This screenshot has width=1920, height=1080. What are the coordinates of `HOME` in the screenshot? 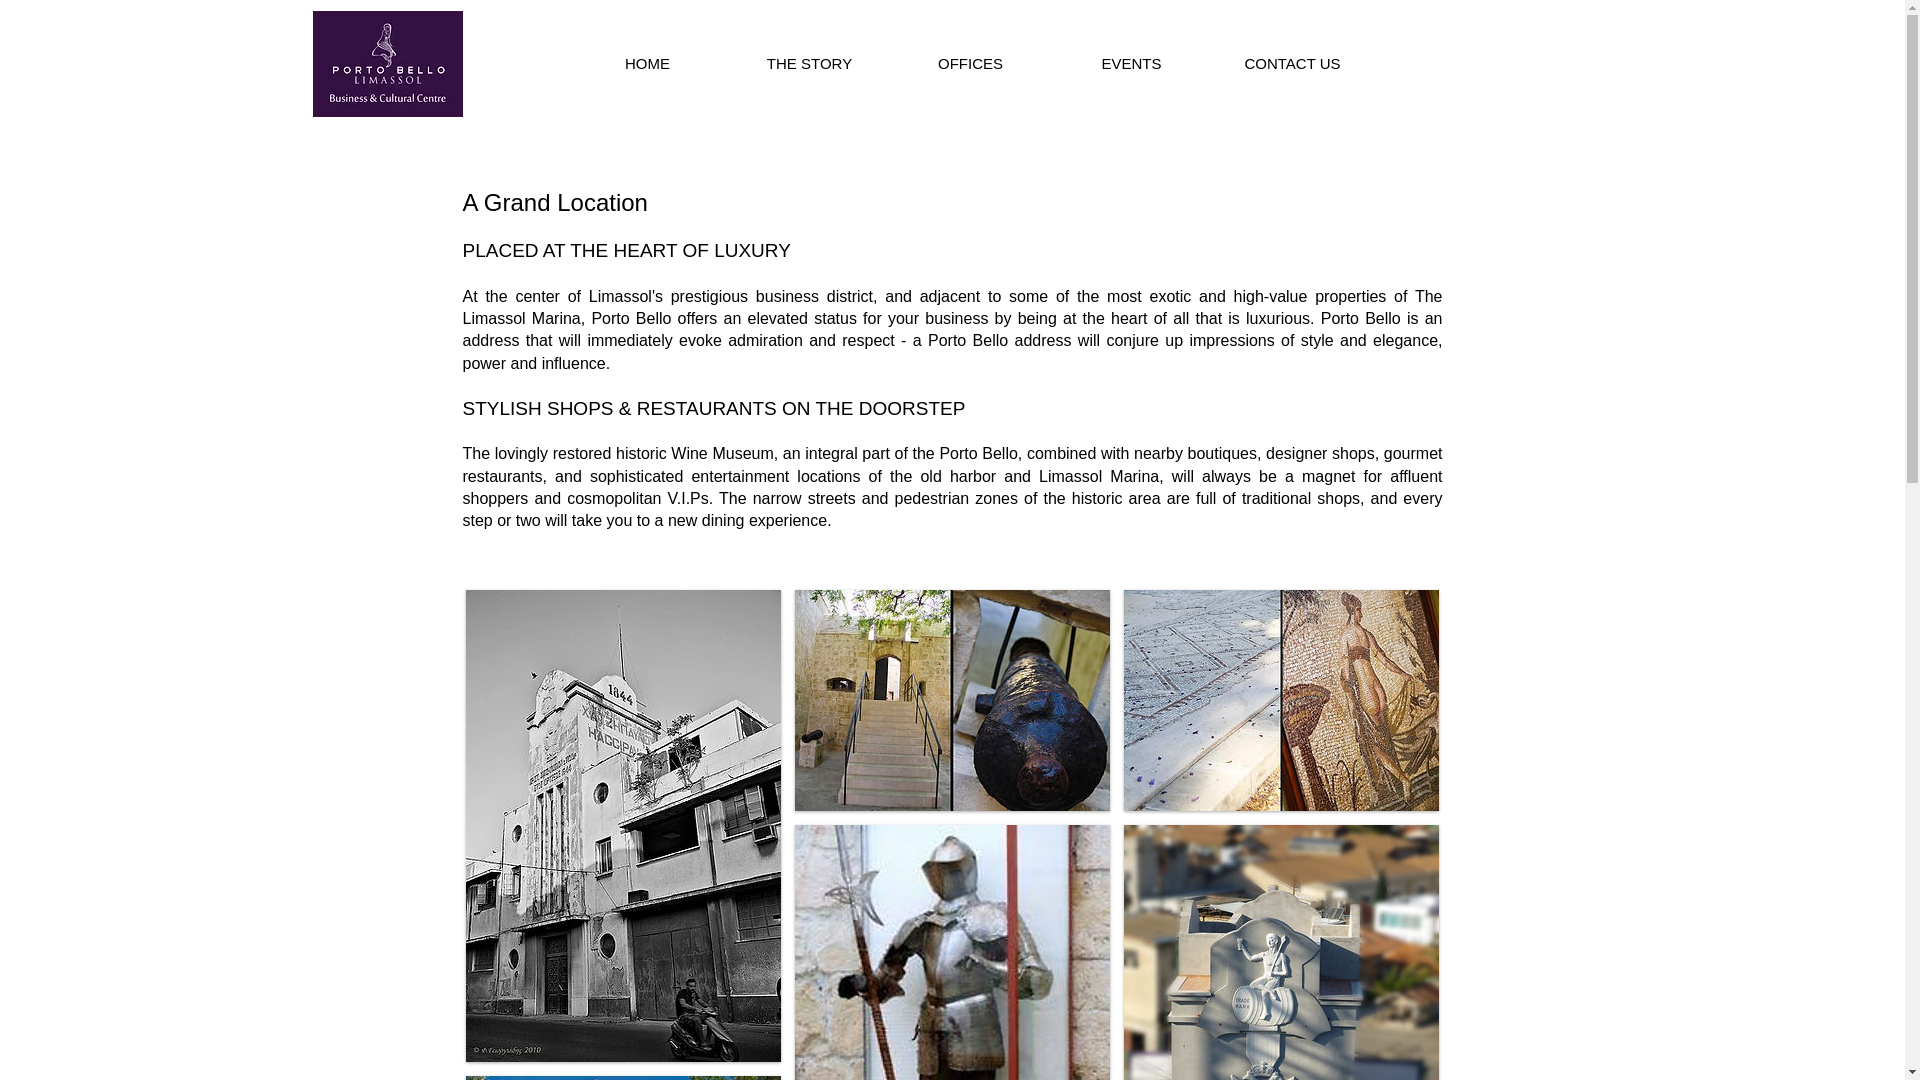 It's located at (646, 62).